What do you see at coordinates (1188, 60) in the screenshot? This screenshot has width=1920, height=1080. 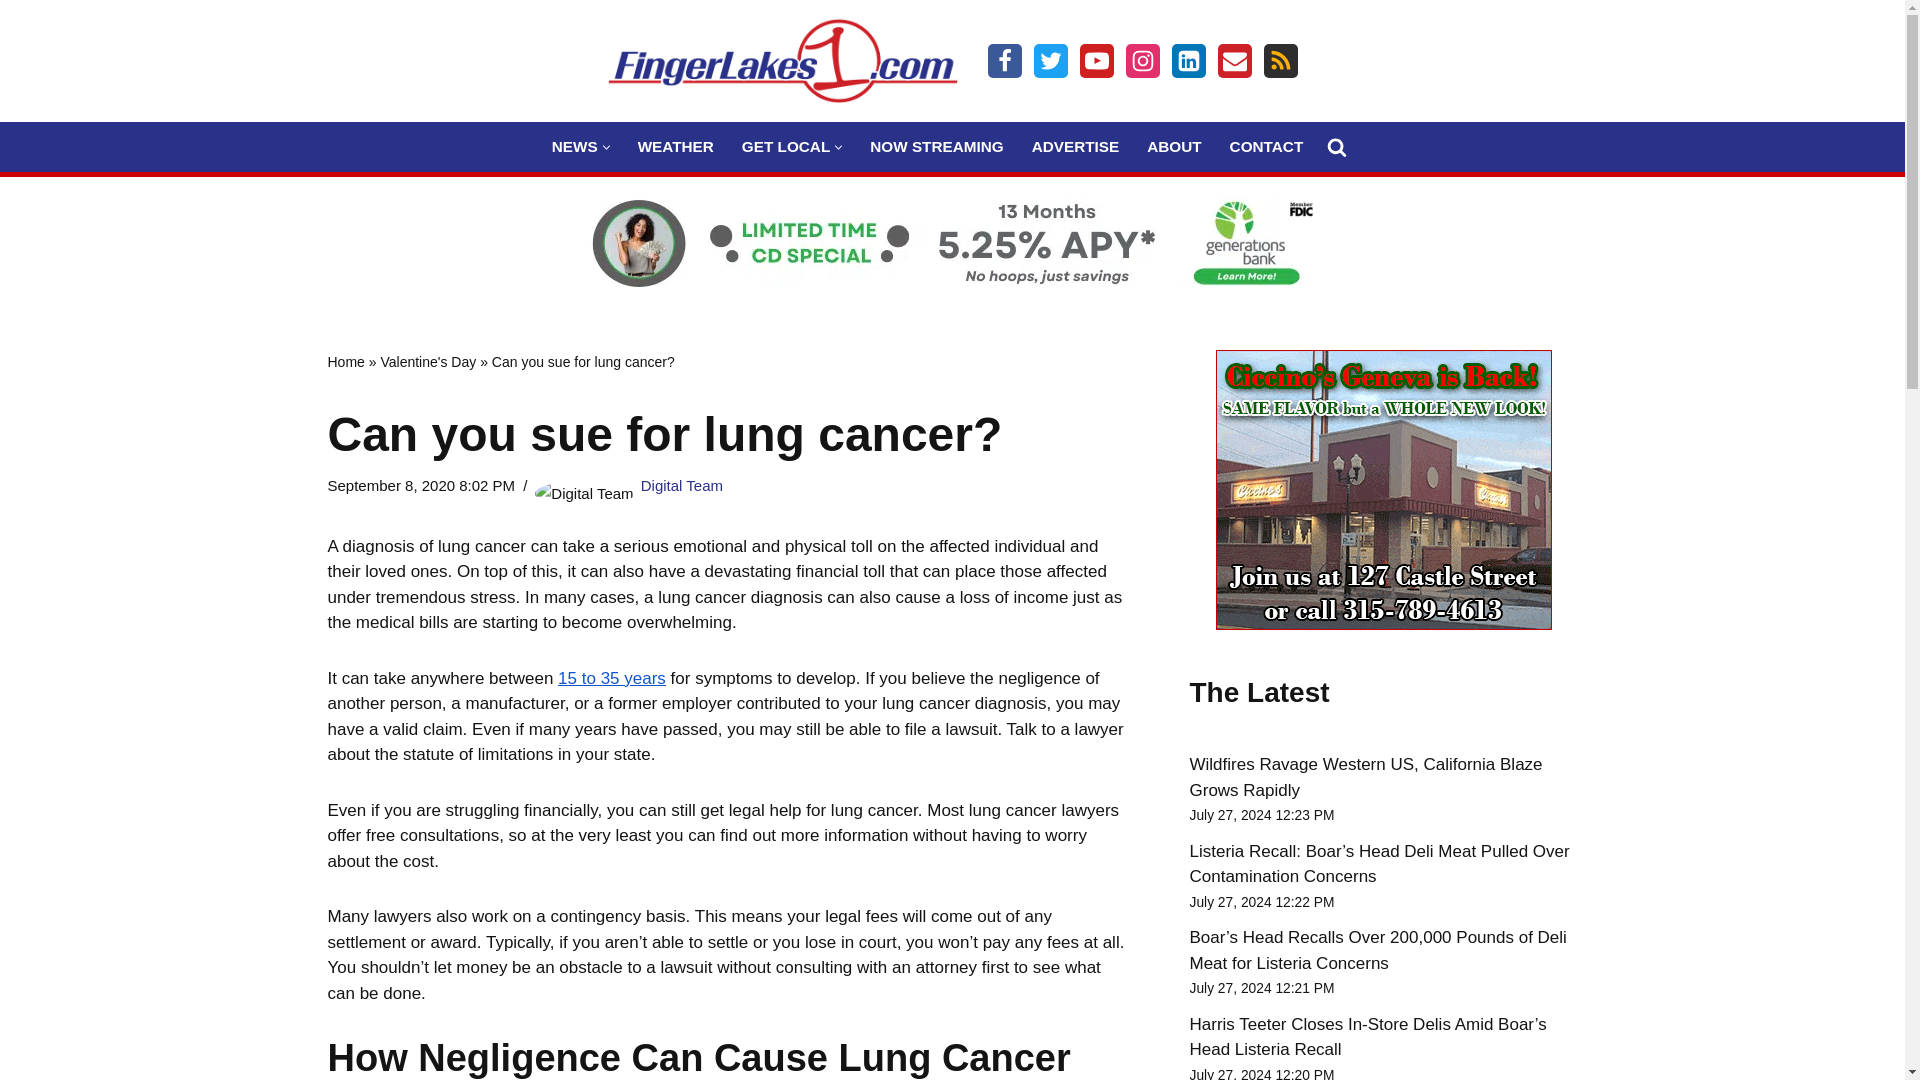 I see `LinkIn` at bounding box center [1188, 60].